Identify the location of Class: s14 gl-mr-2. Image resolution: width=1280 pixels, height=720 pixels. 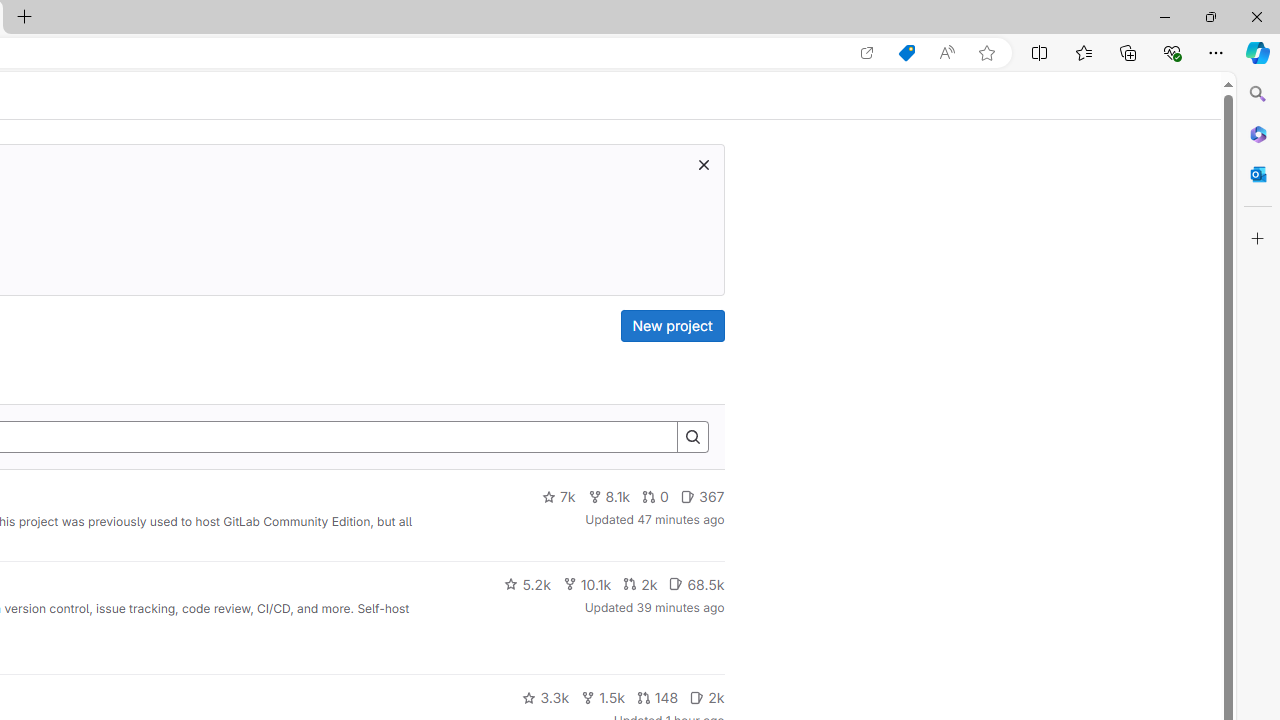
(697, 696).